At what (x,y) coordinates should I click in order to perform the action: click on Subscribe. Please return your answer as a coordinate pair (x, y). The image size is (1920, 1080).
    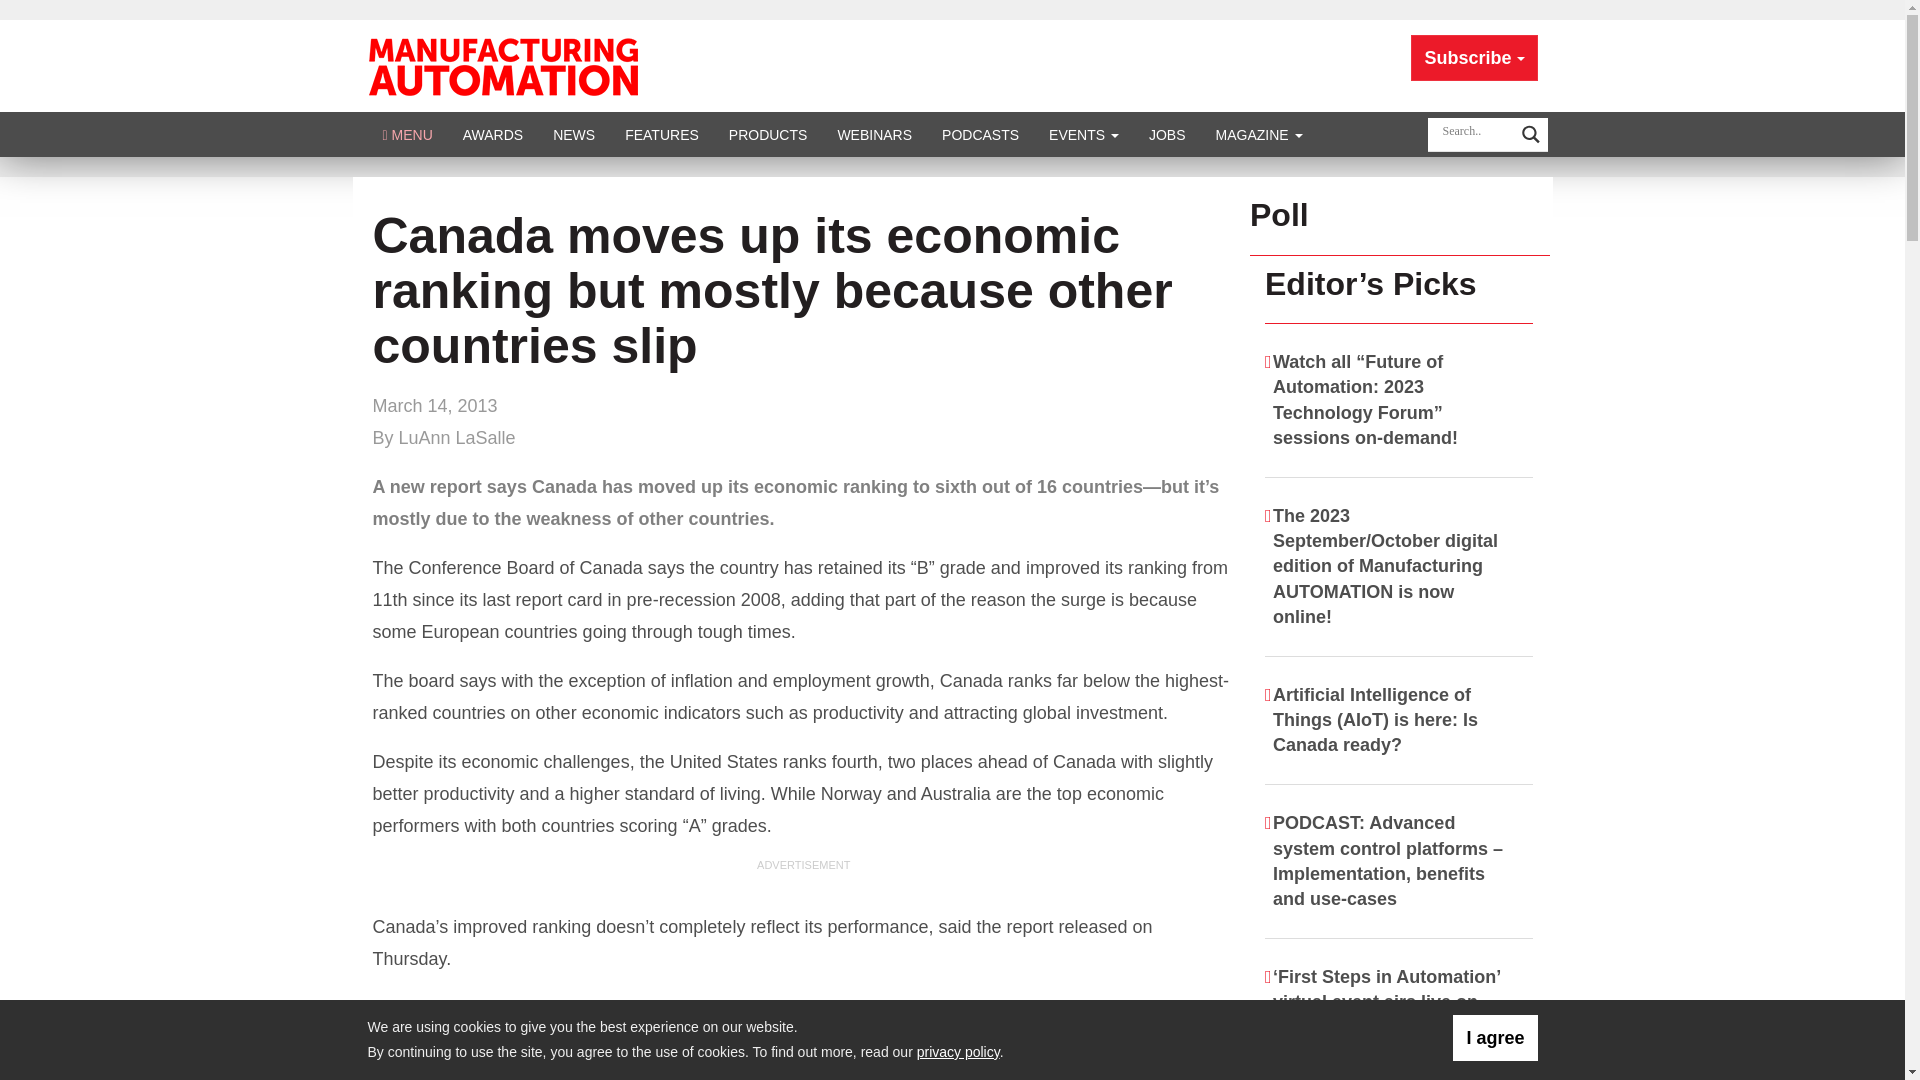
    Looking at the image, I should click on (1474, 58).